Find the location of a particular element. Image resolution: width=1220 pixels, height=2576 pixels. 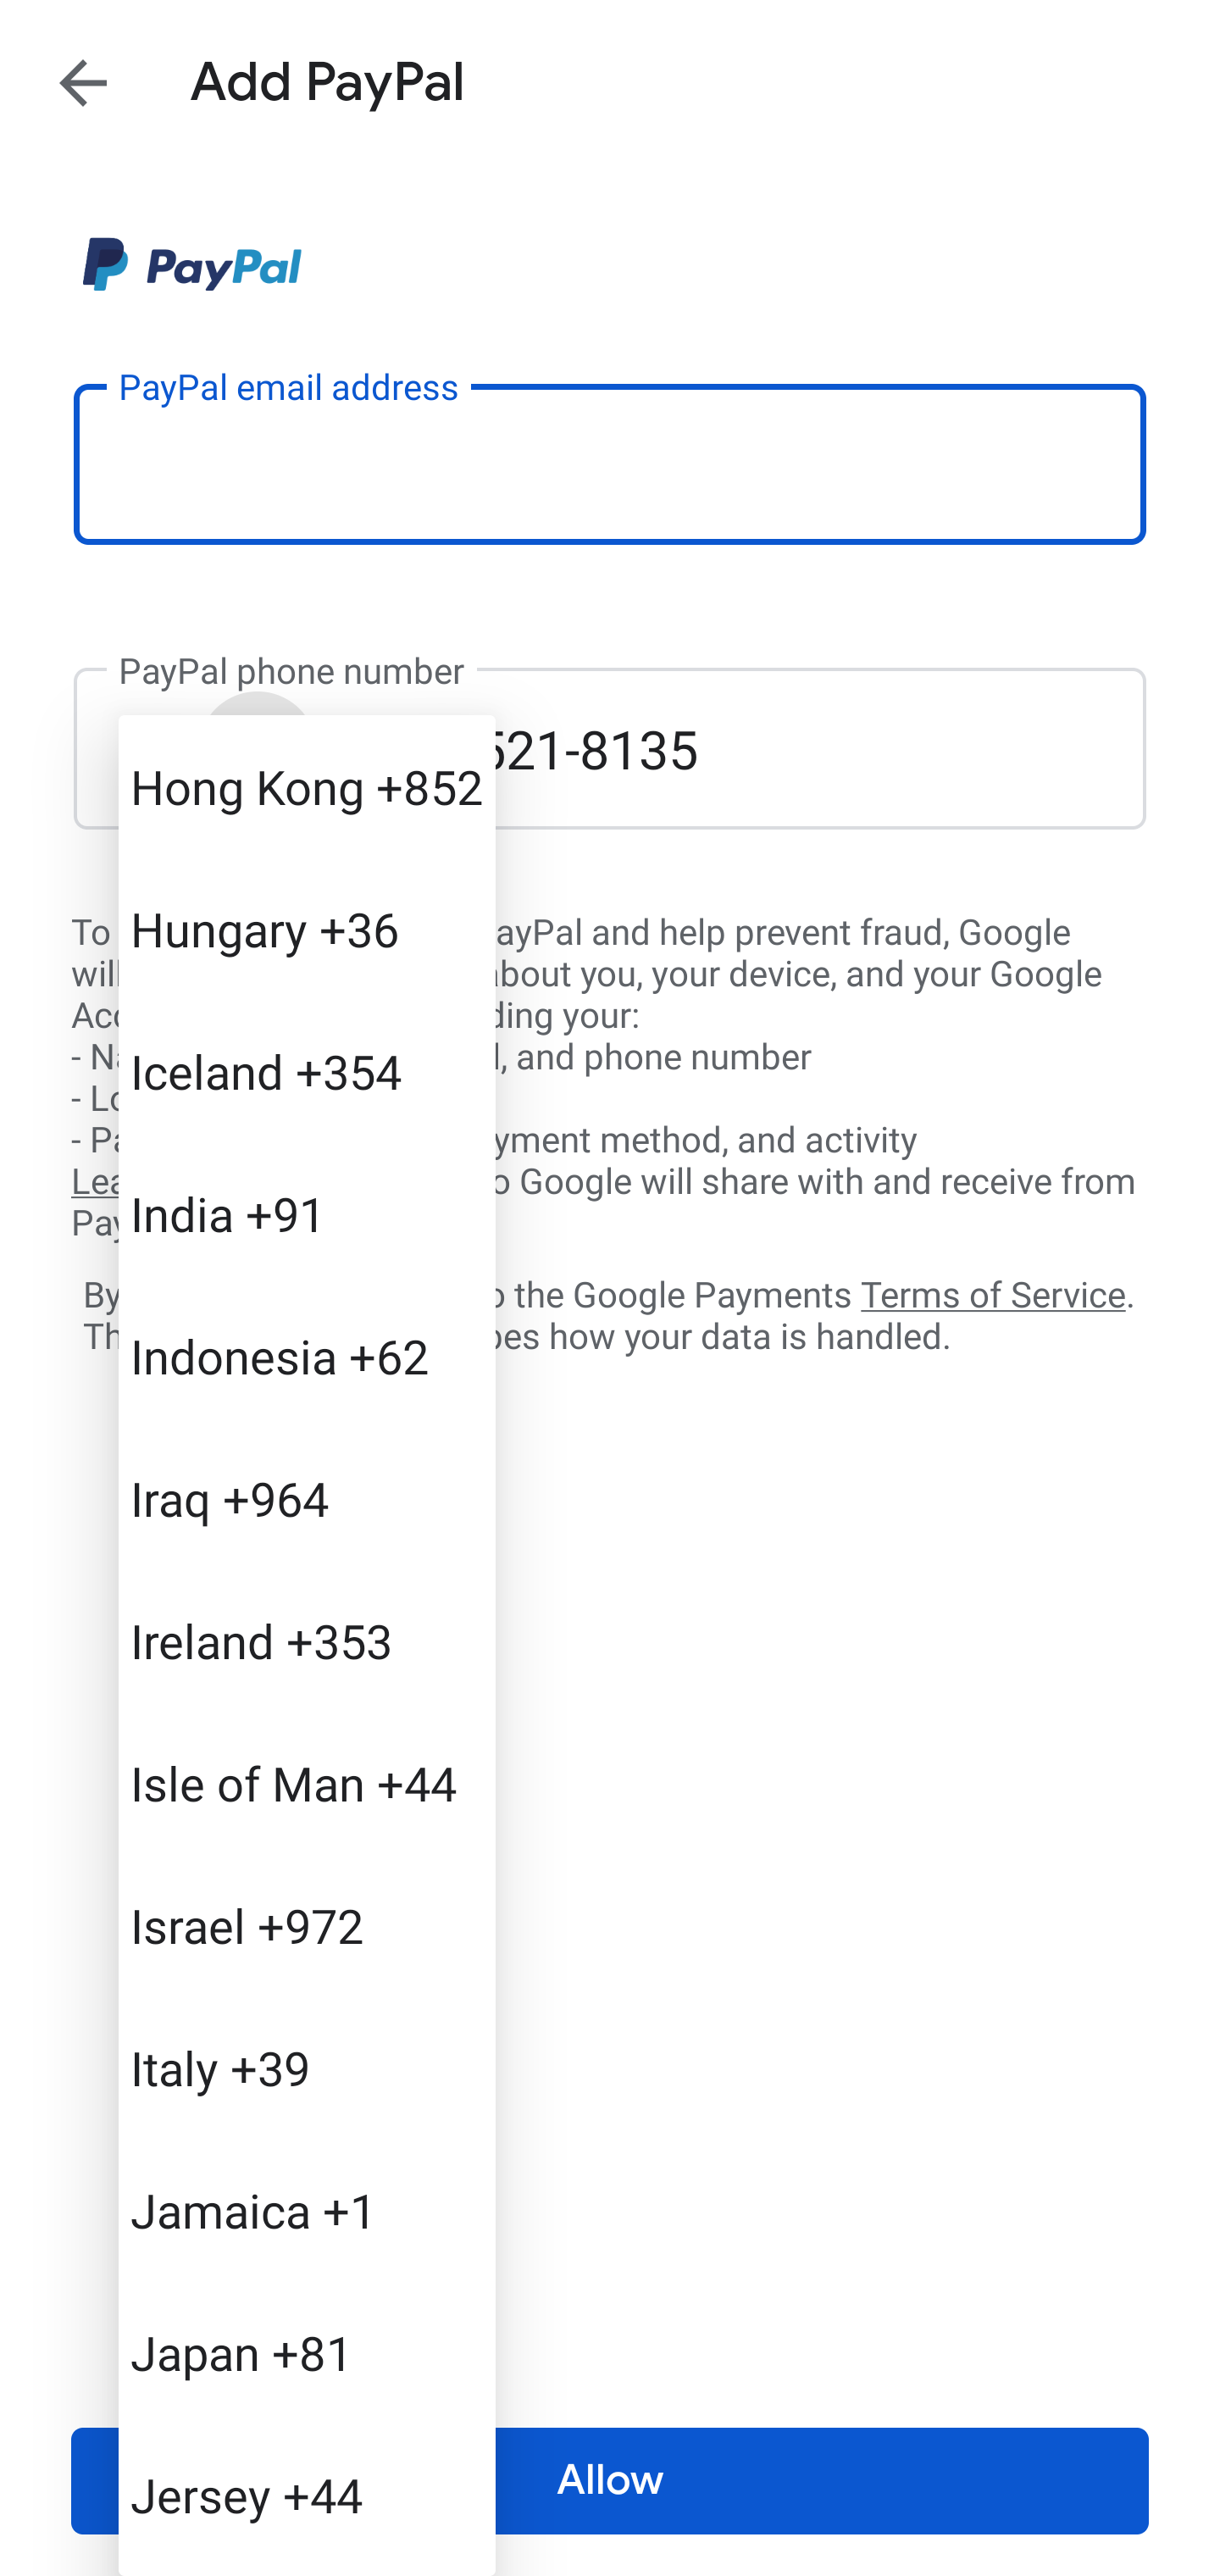

Jamaica +1 is located at coordinates (307, 2210).